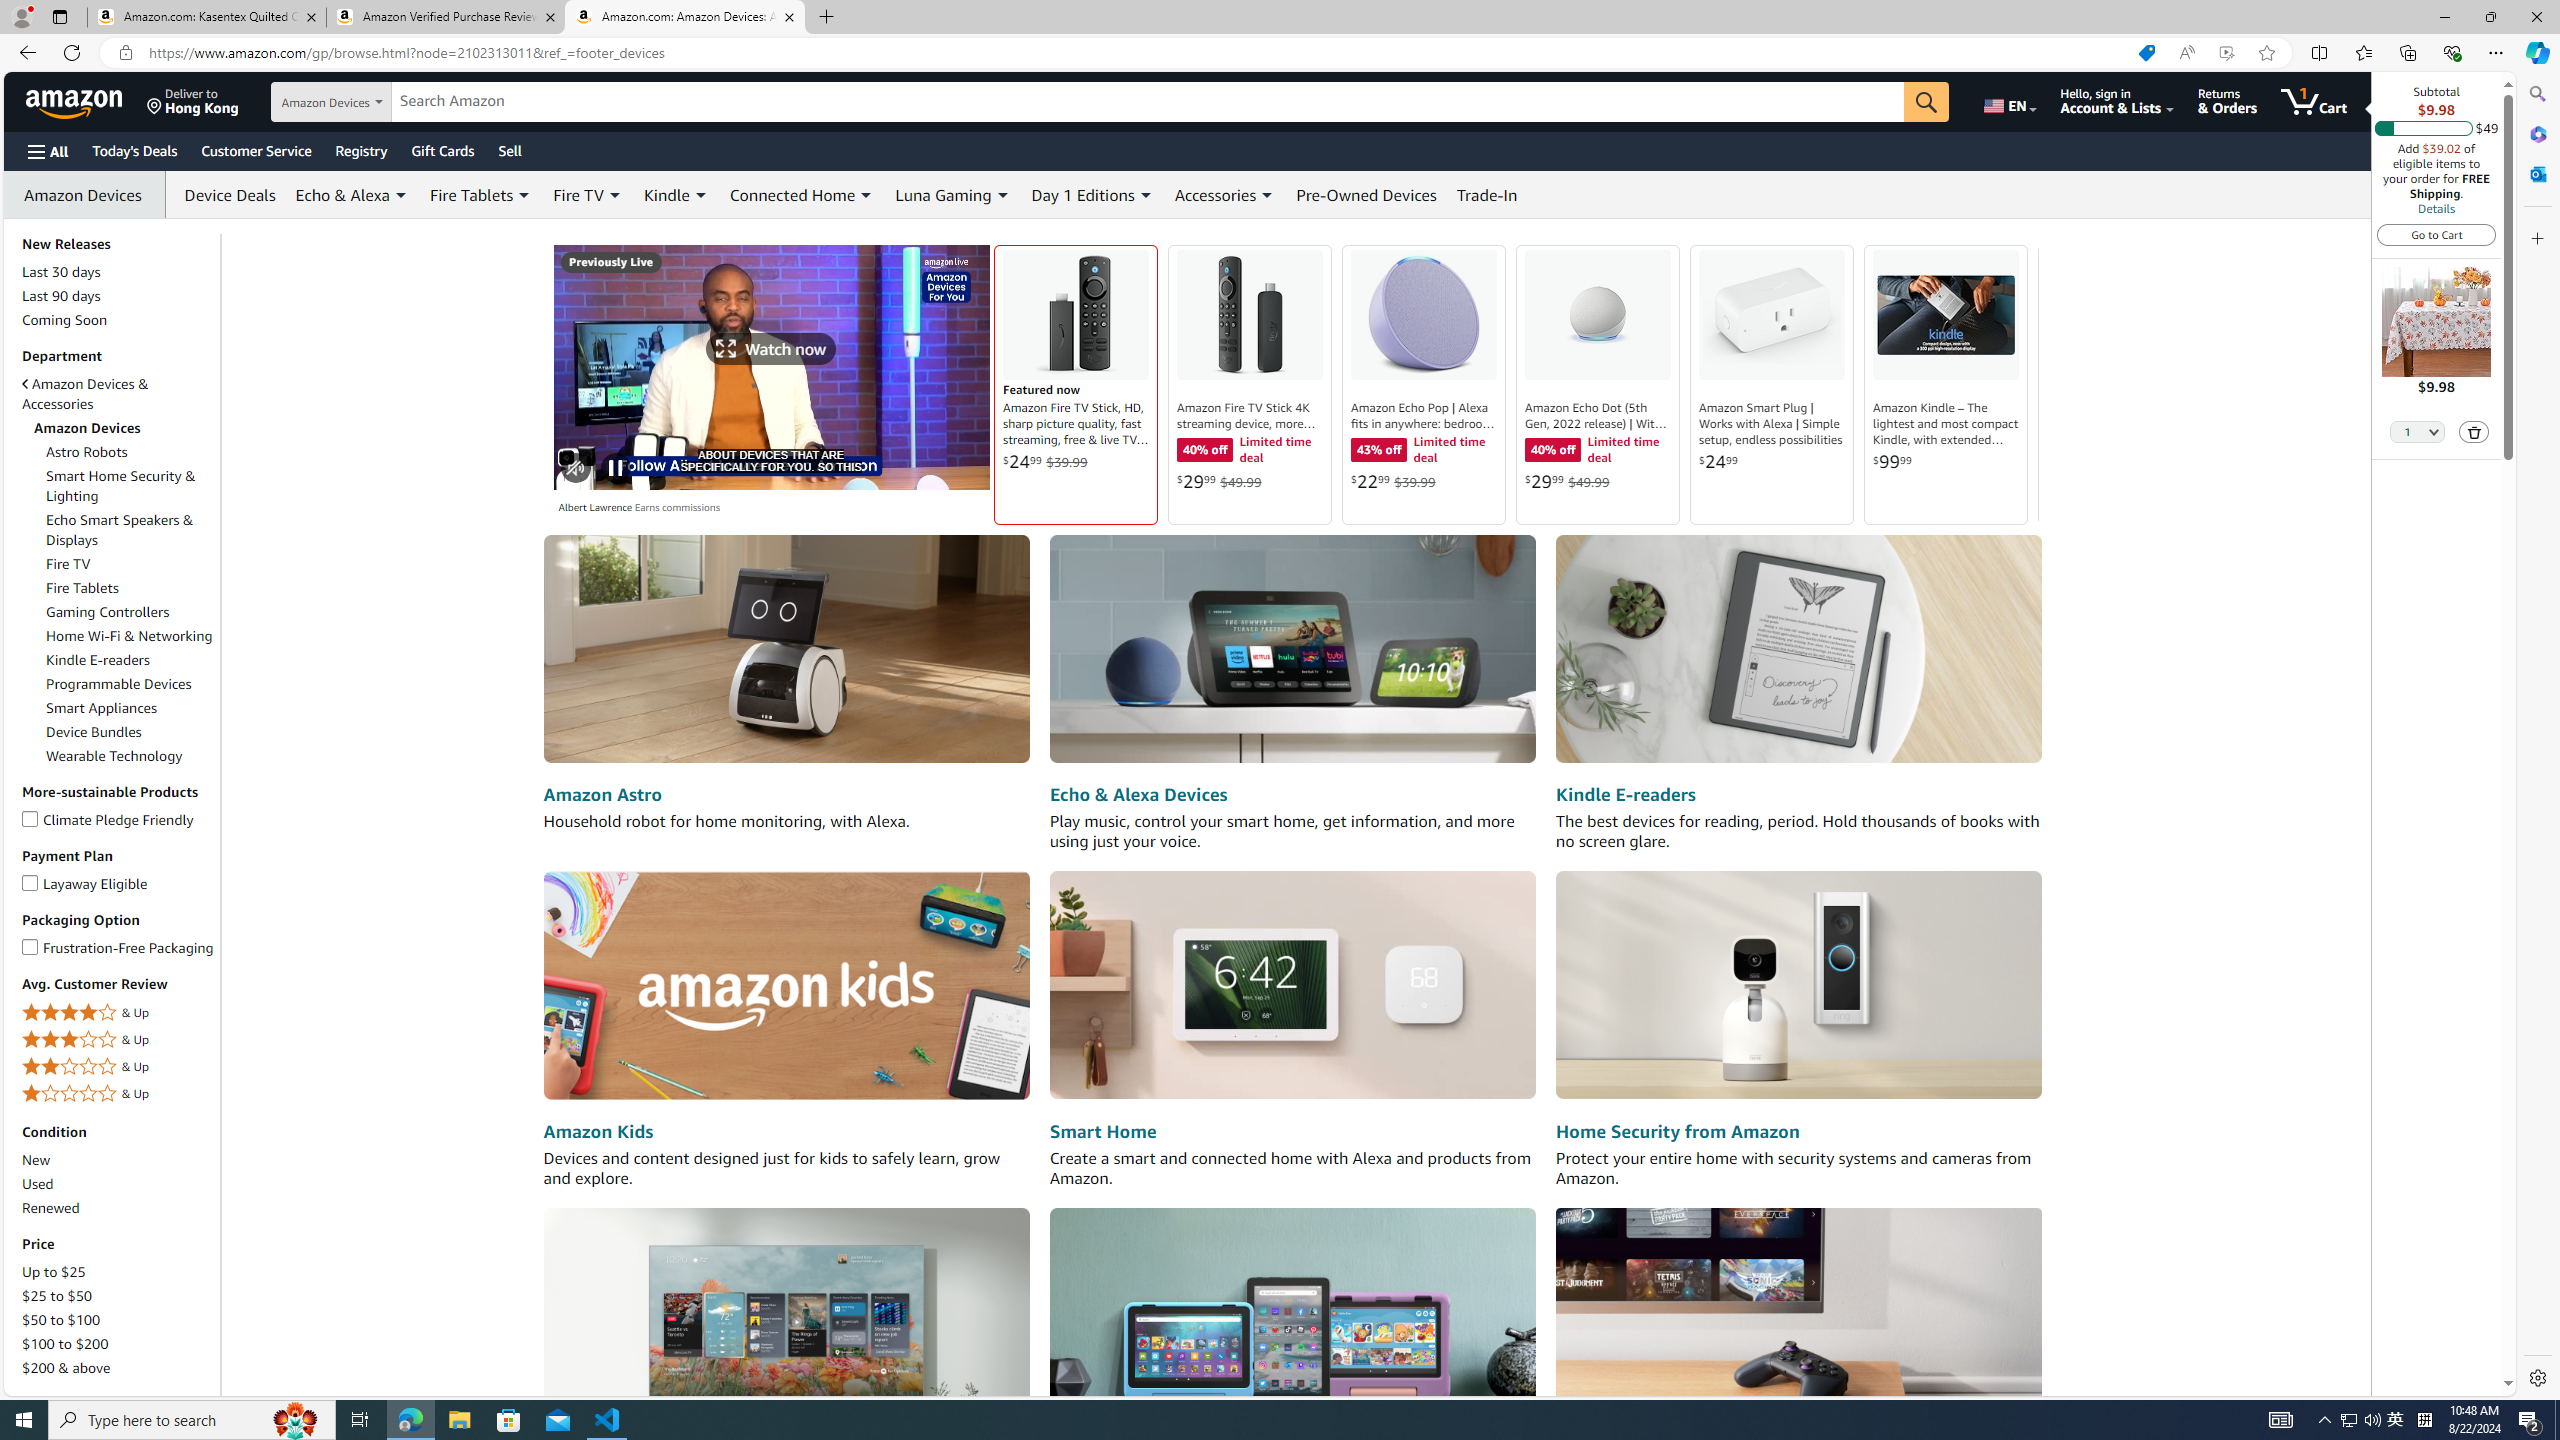  Describe the element at coordinates (1292, 650) in the screenshot. I see `Echo & Alexa Devices` at that location.